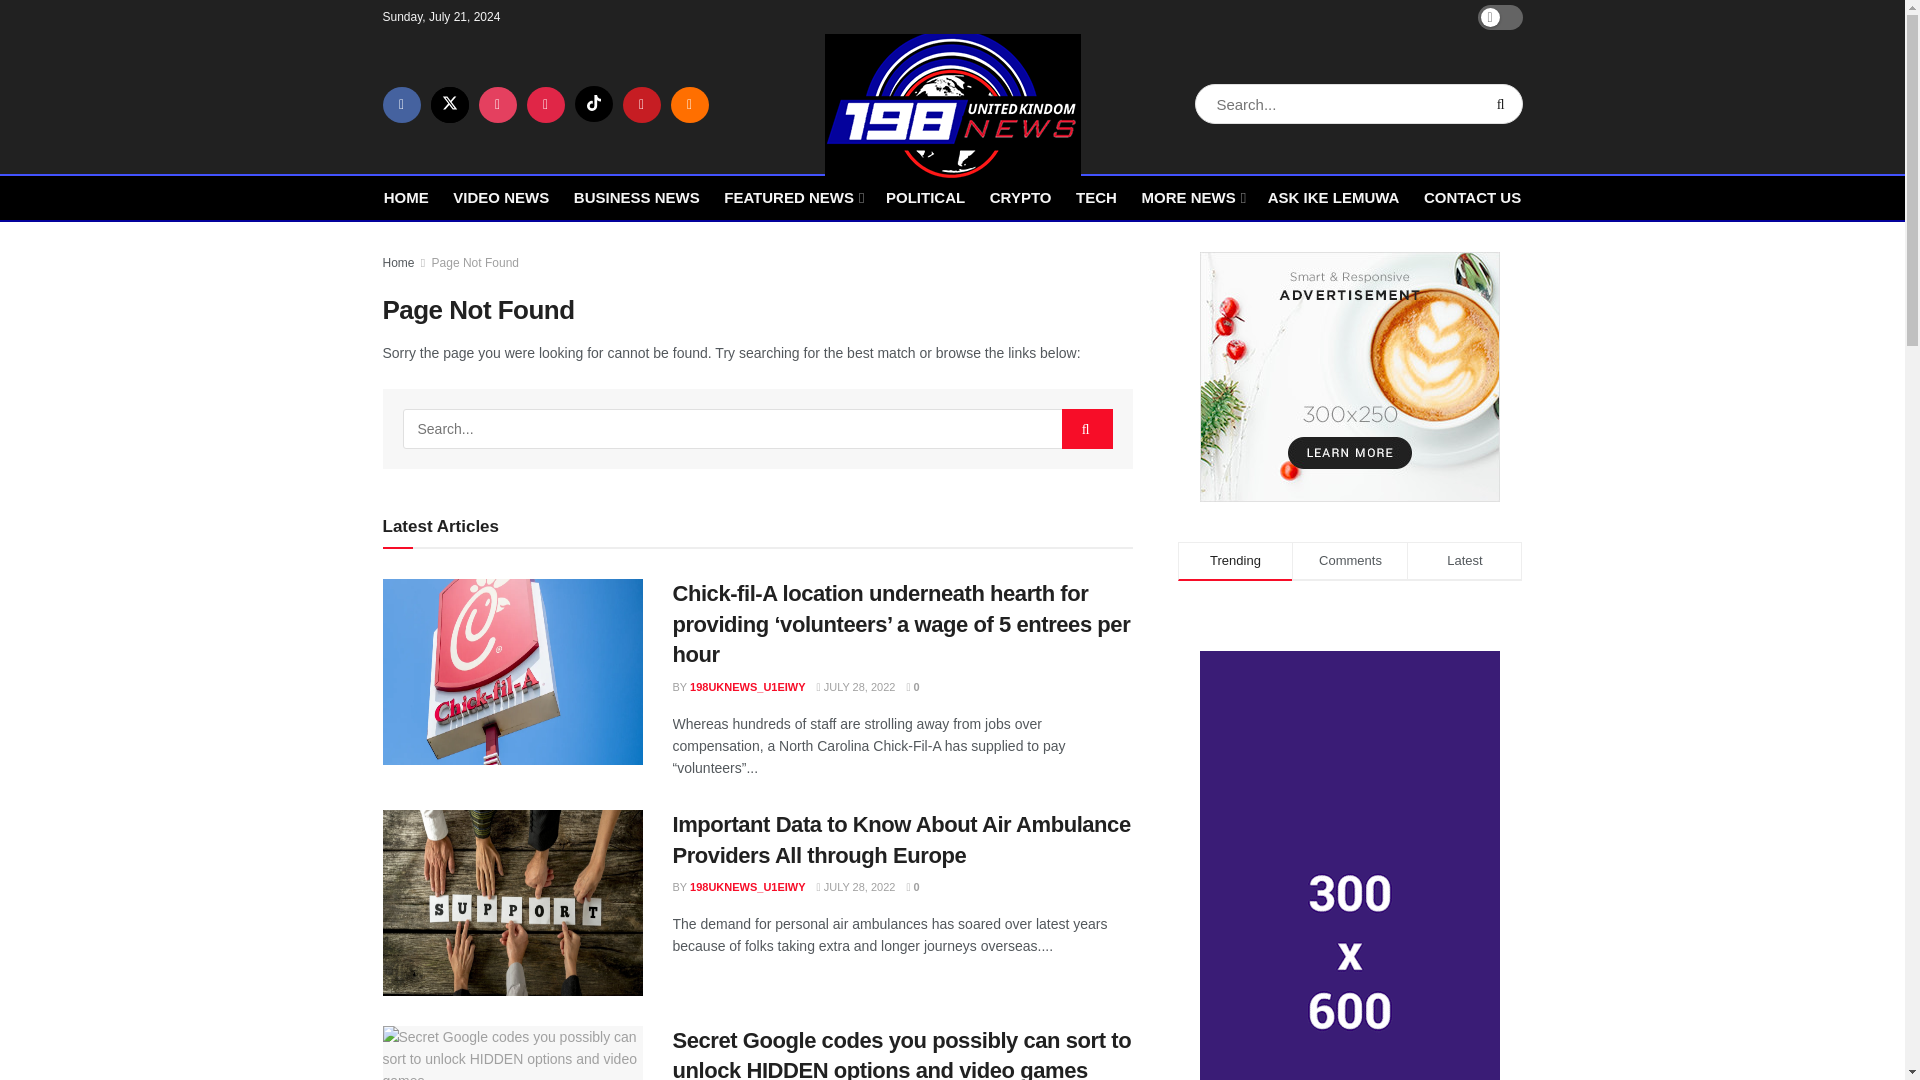 The height and width of the screenshot is (1080, 1920). I want to click on HOME, so click(406, 196).